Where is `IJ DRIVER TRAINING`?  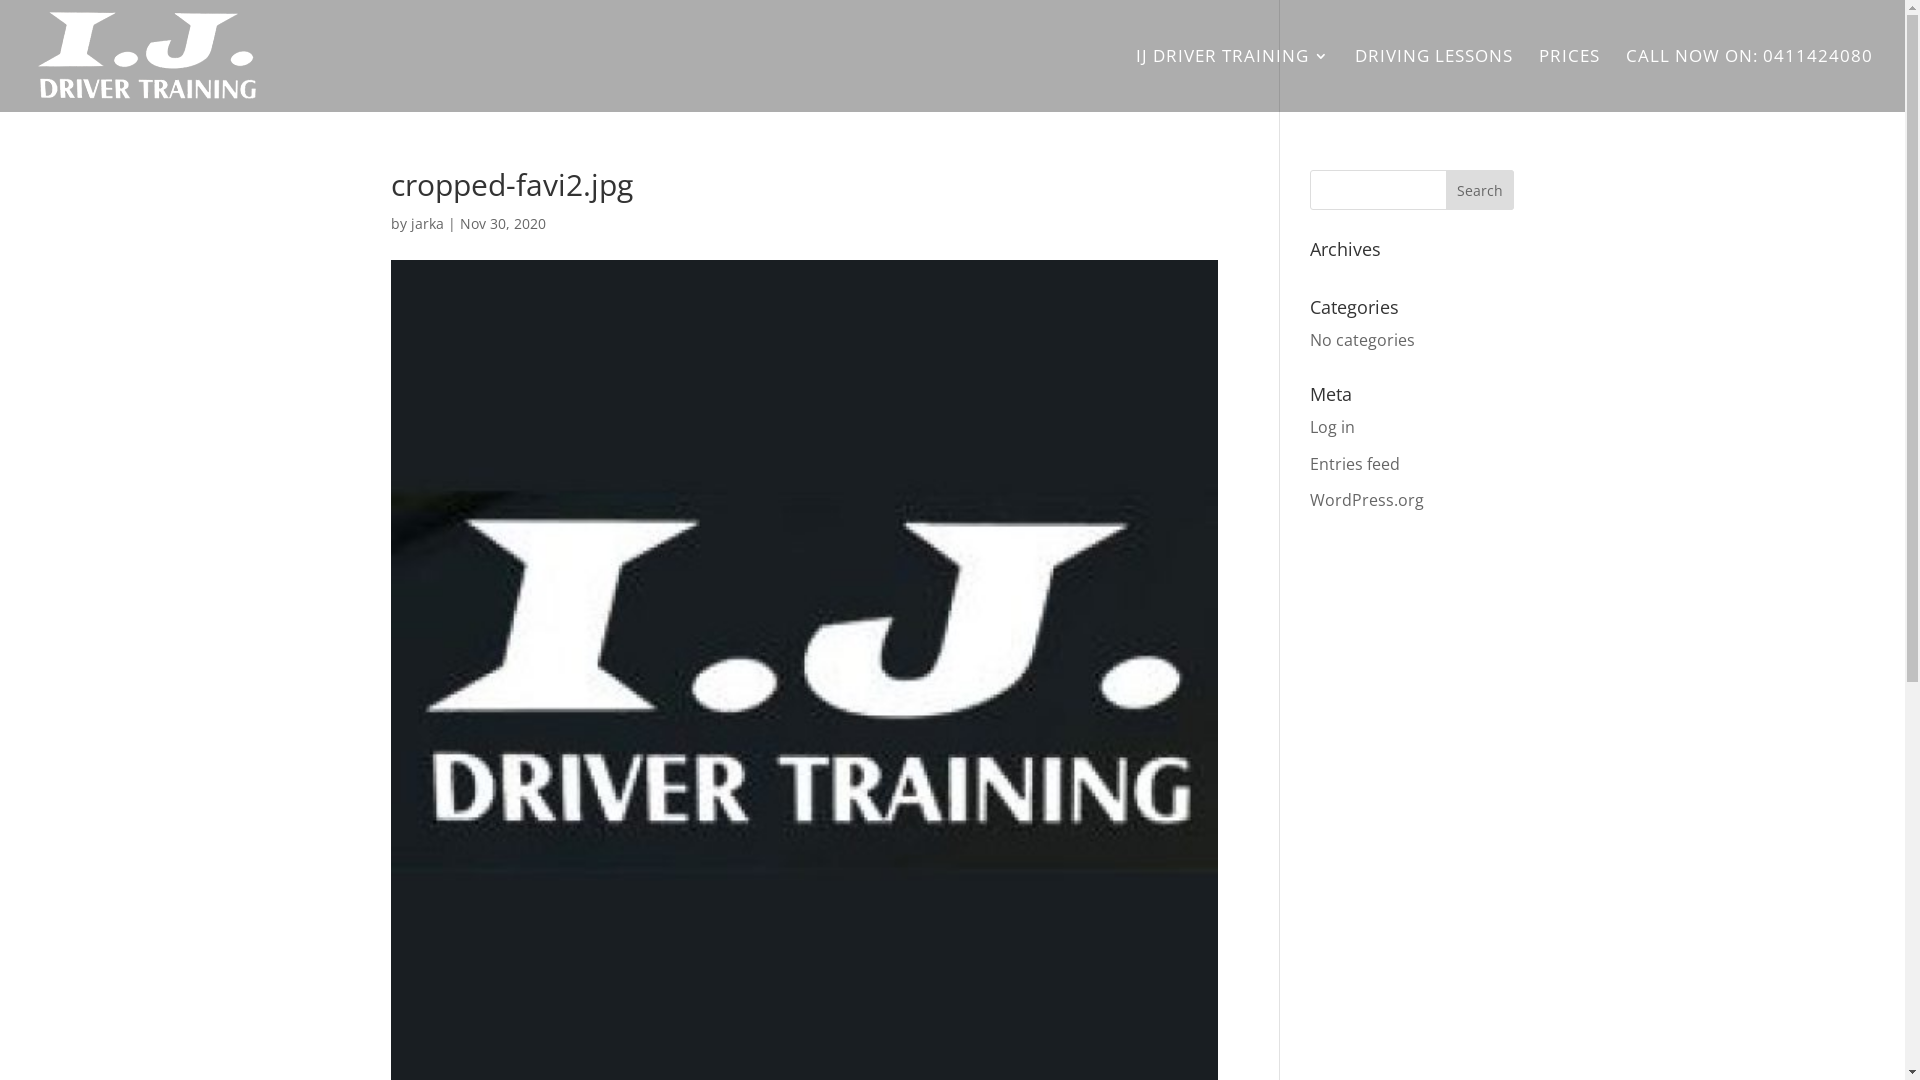 IJ DRIVER TRAINING is located at coordinates (1232, 80).